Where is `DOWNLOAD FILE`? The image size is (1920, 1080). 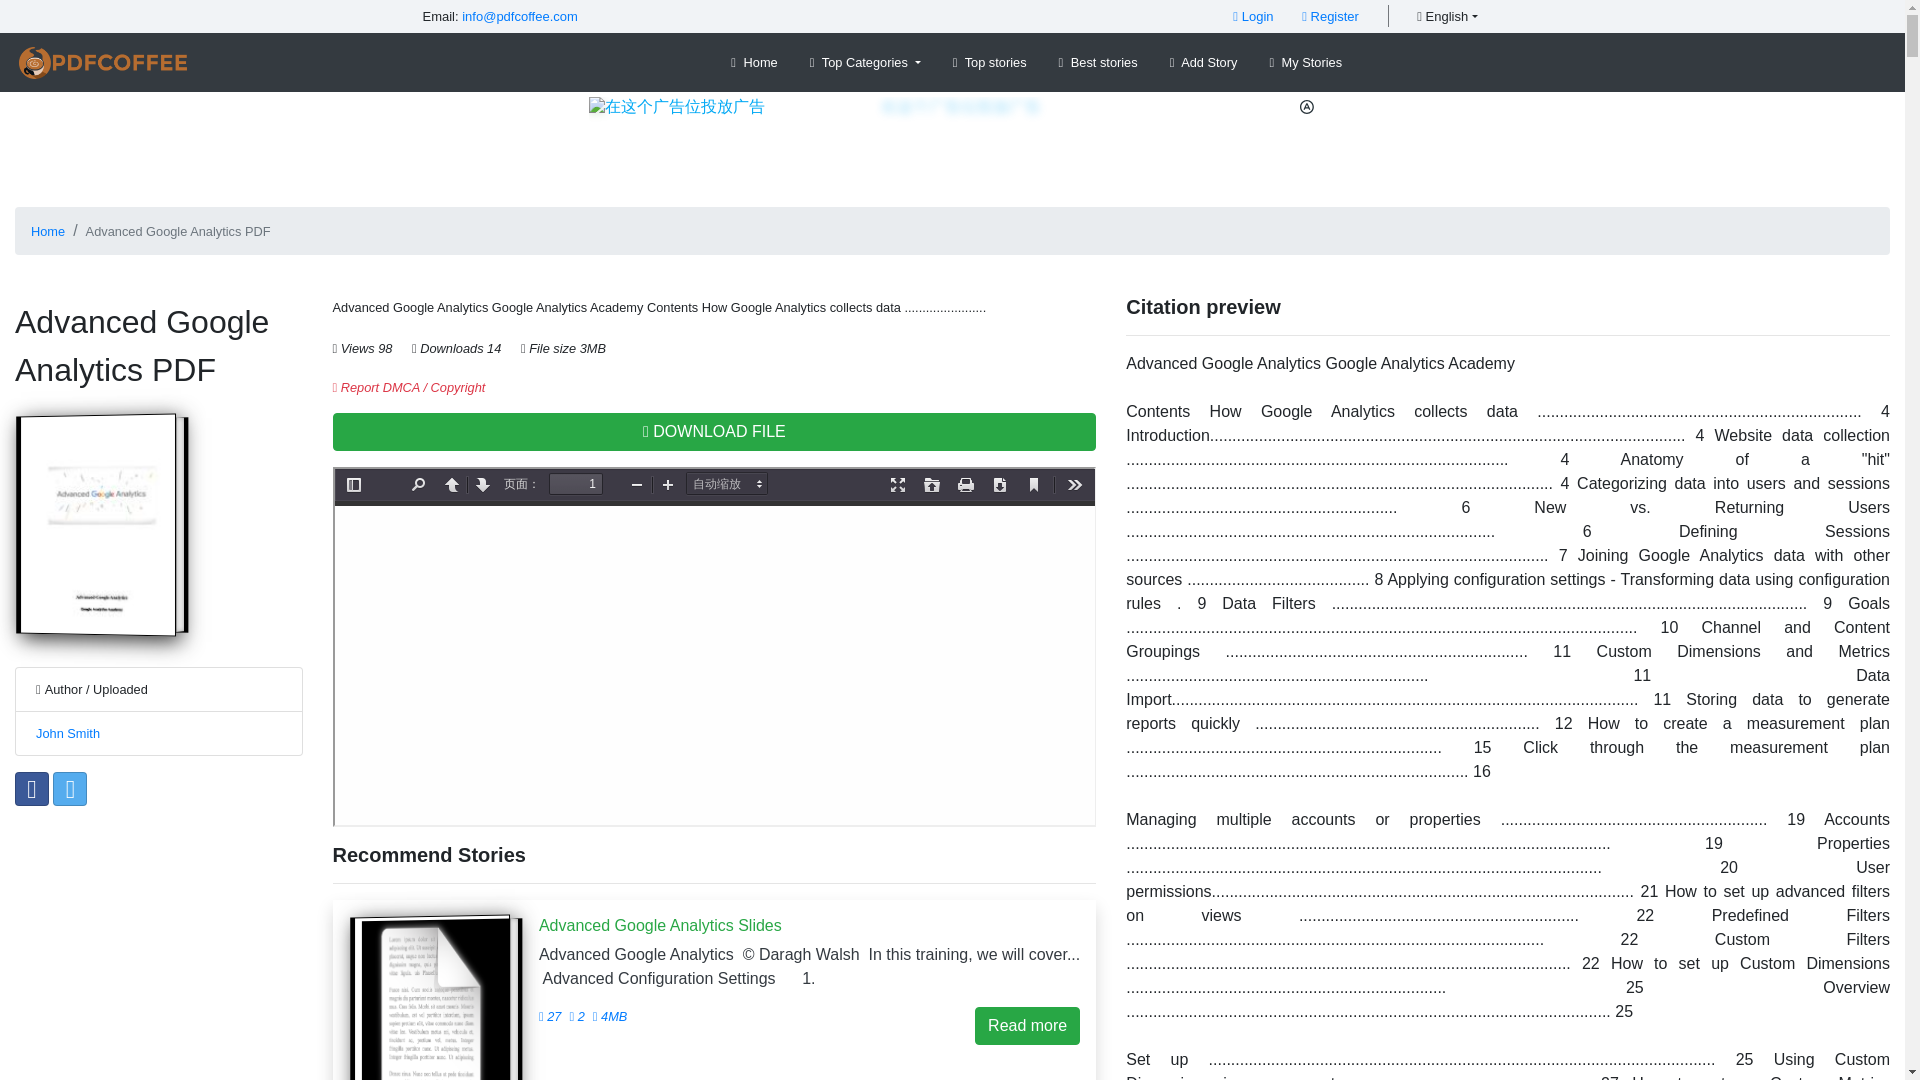 DOWNLOAD FILE is located at coordinates (714, 432).